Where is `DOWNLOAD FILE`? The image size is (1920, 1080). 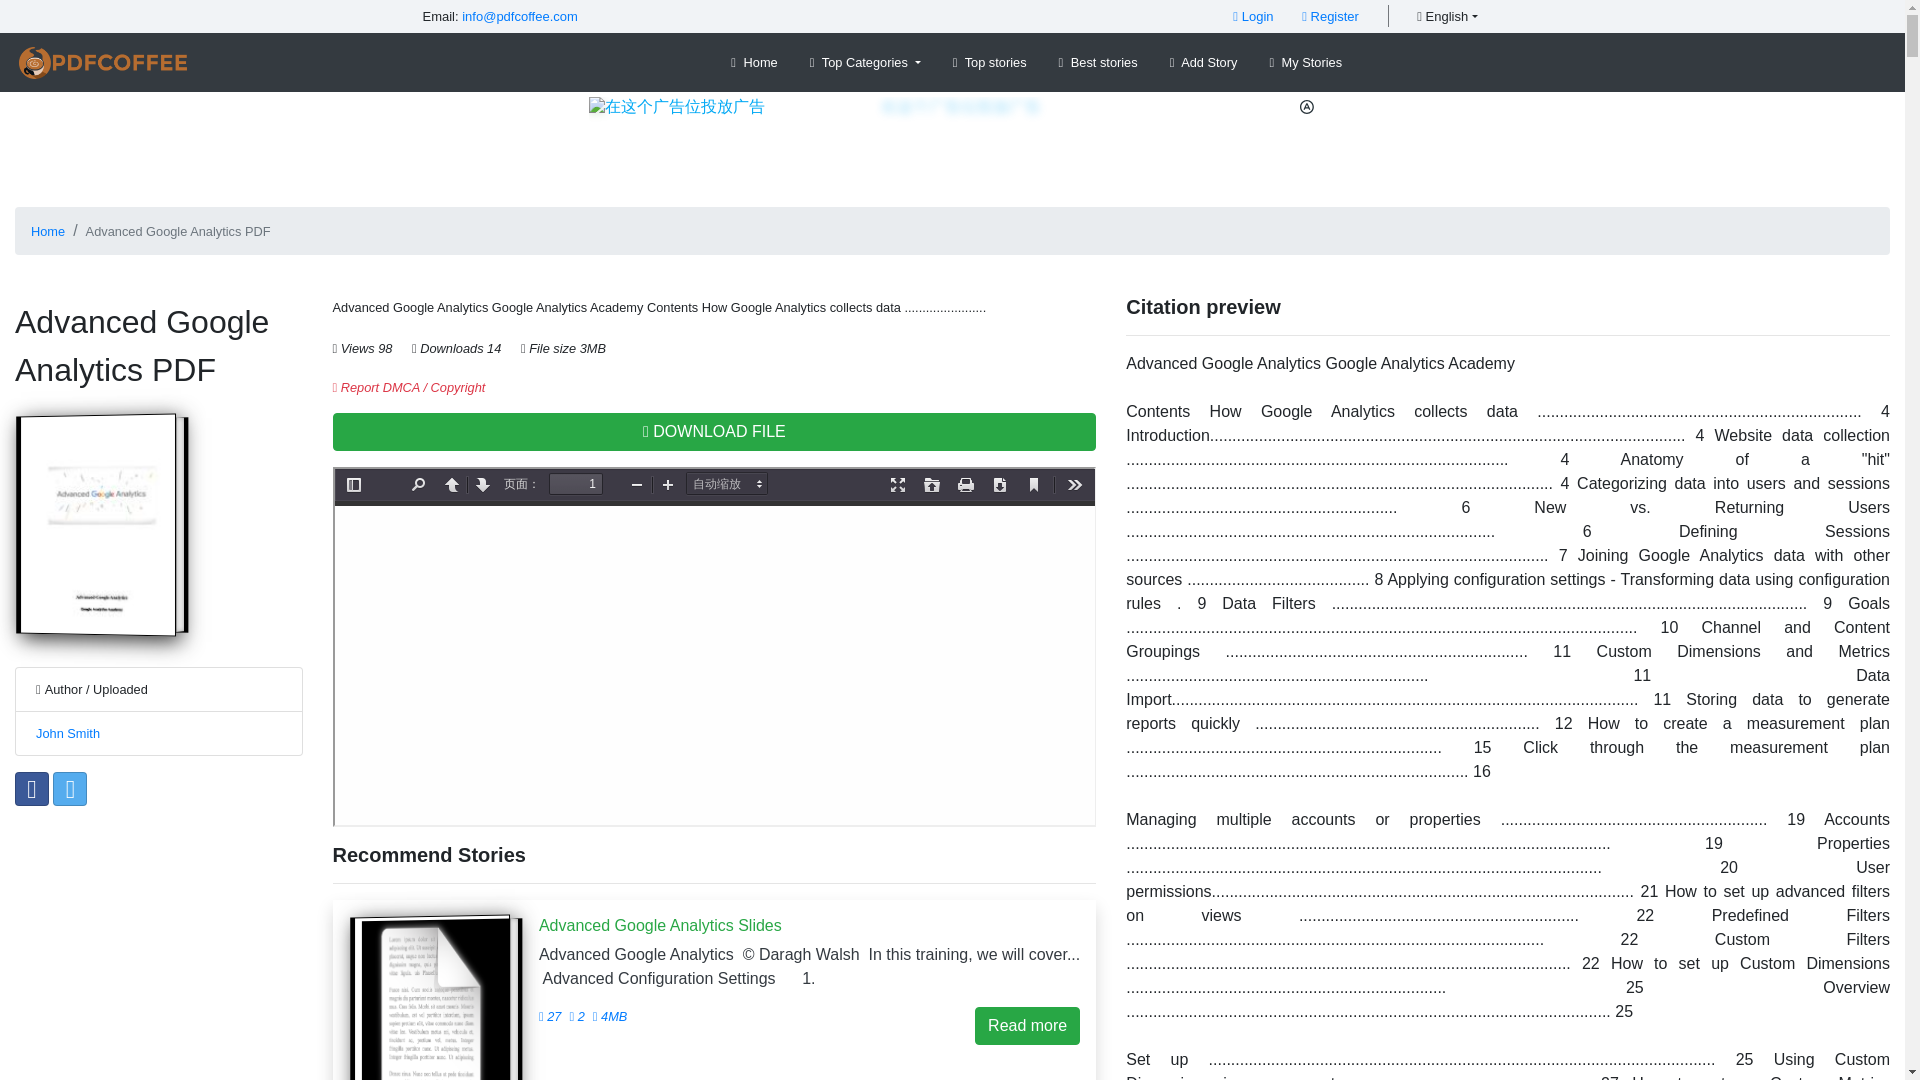 DOWNLOAD FILE is located at coordinates (714, 432).